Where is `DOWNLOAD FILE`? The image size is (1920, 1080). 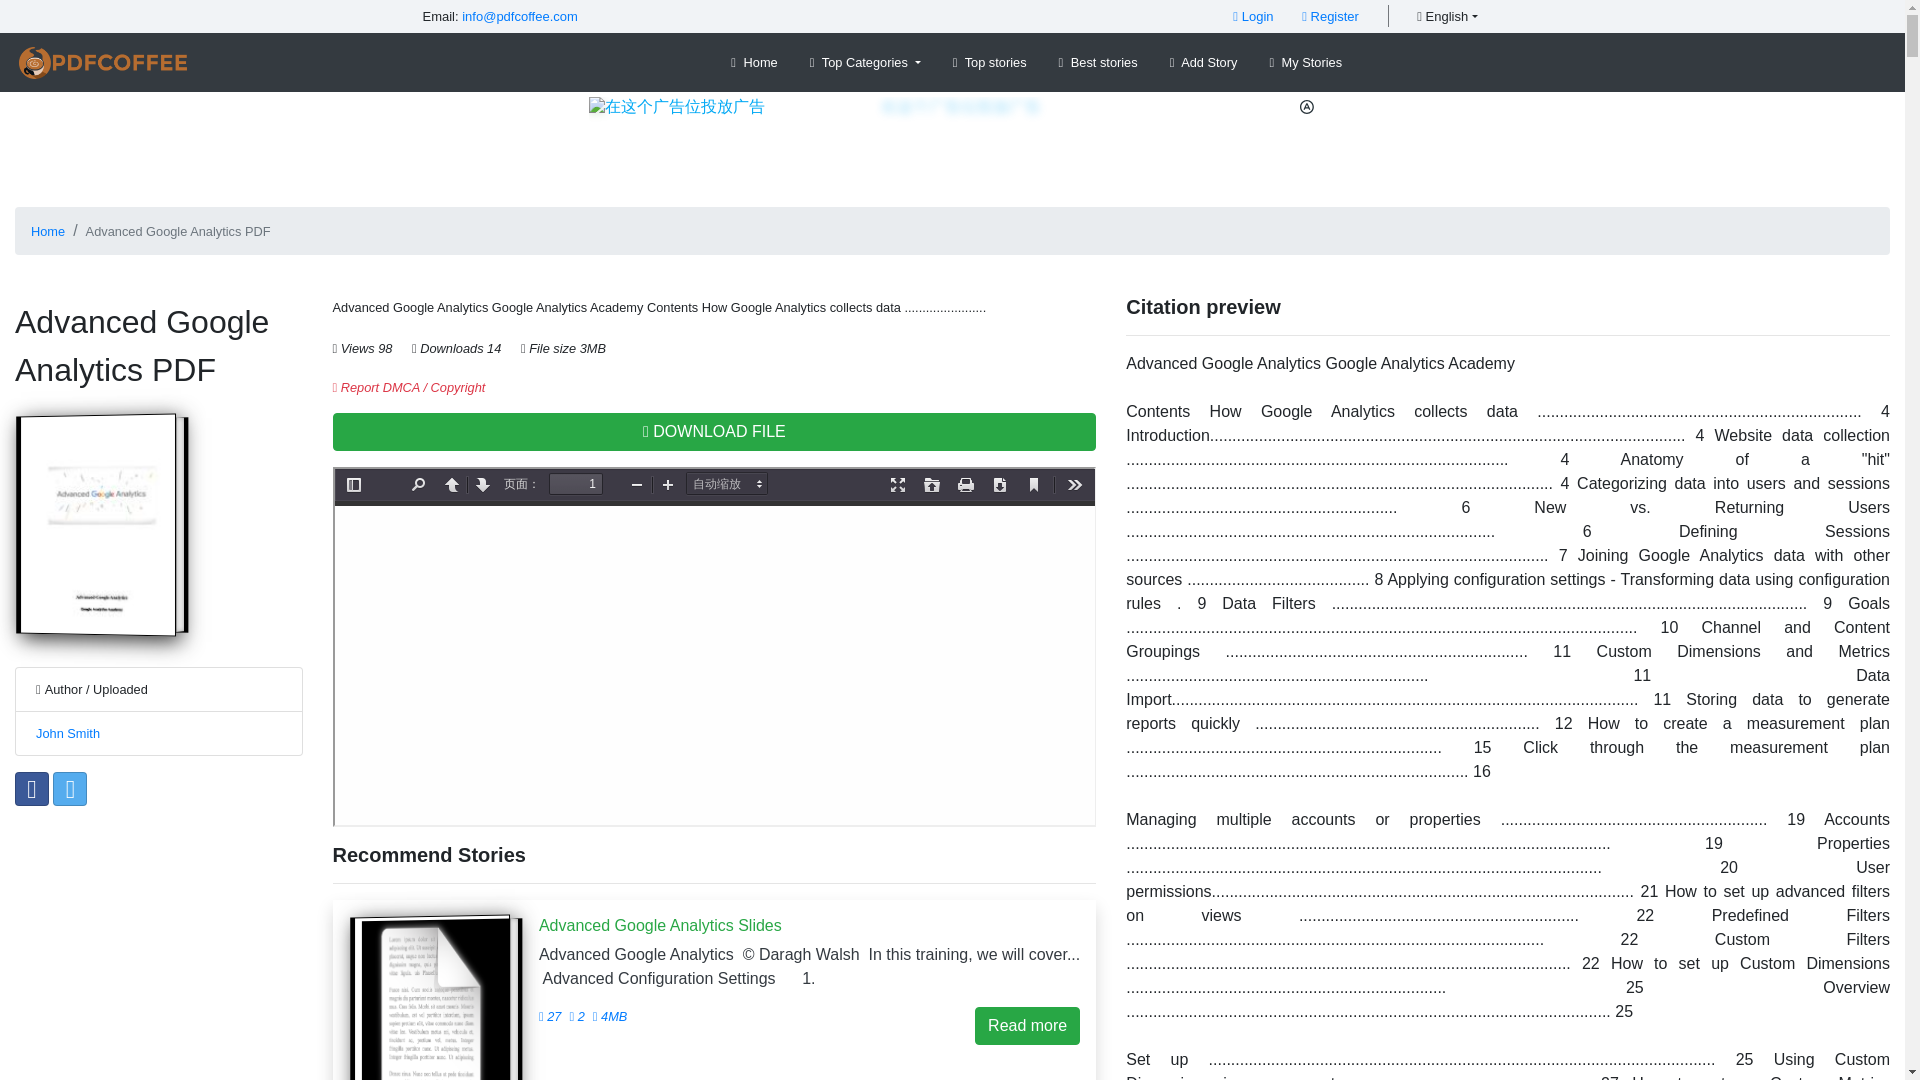 DOWNLOAD FILE is located at coordinates (714, 432).